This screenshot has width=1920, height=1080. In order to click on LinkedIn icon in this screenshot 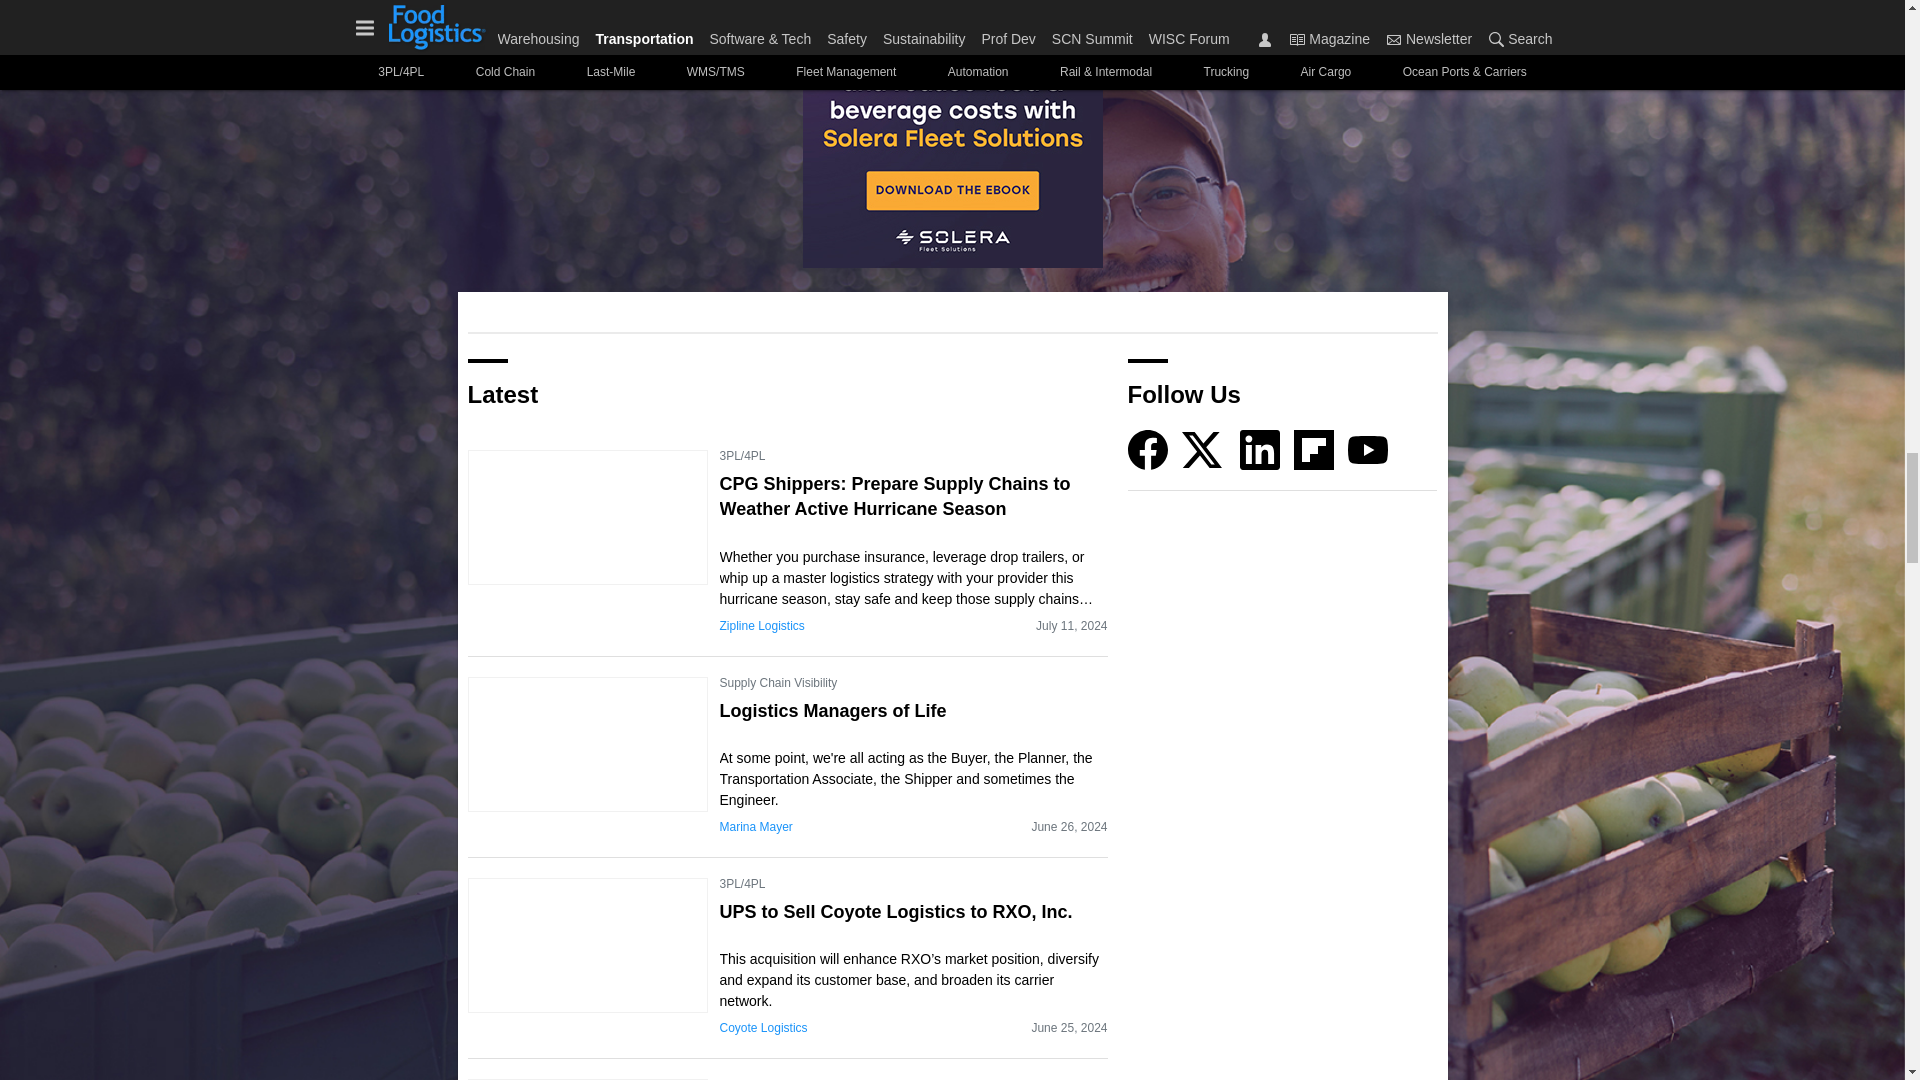, I will do `click(1260, 449)`.